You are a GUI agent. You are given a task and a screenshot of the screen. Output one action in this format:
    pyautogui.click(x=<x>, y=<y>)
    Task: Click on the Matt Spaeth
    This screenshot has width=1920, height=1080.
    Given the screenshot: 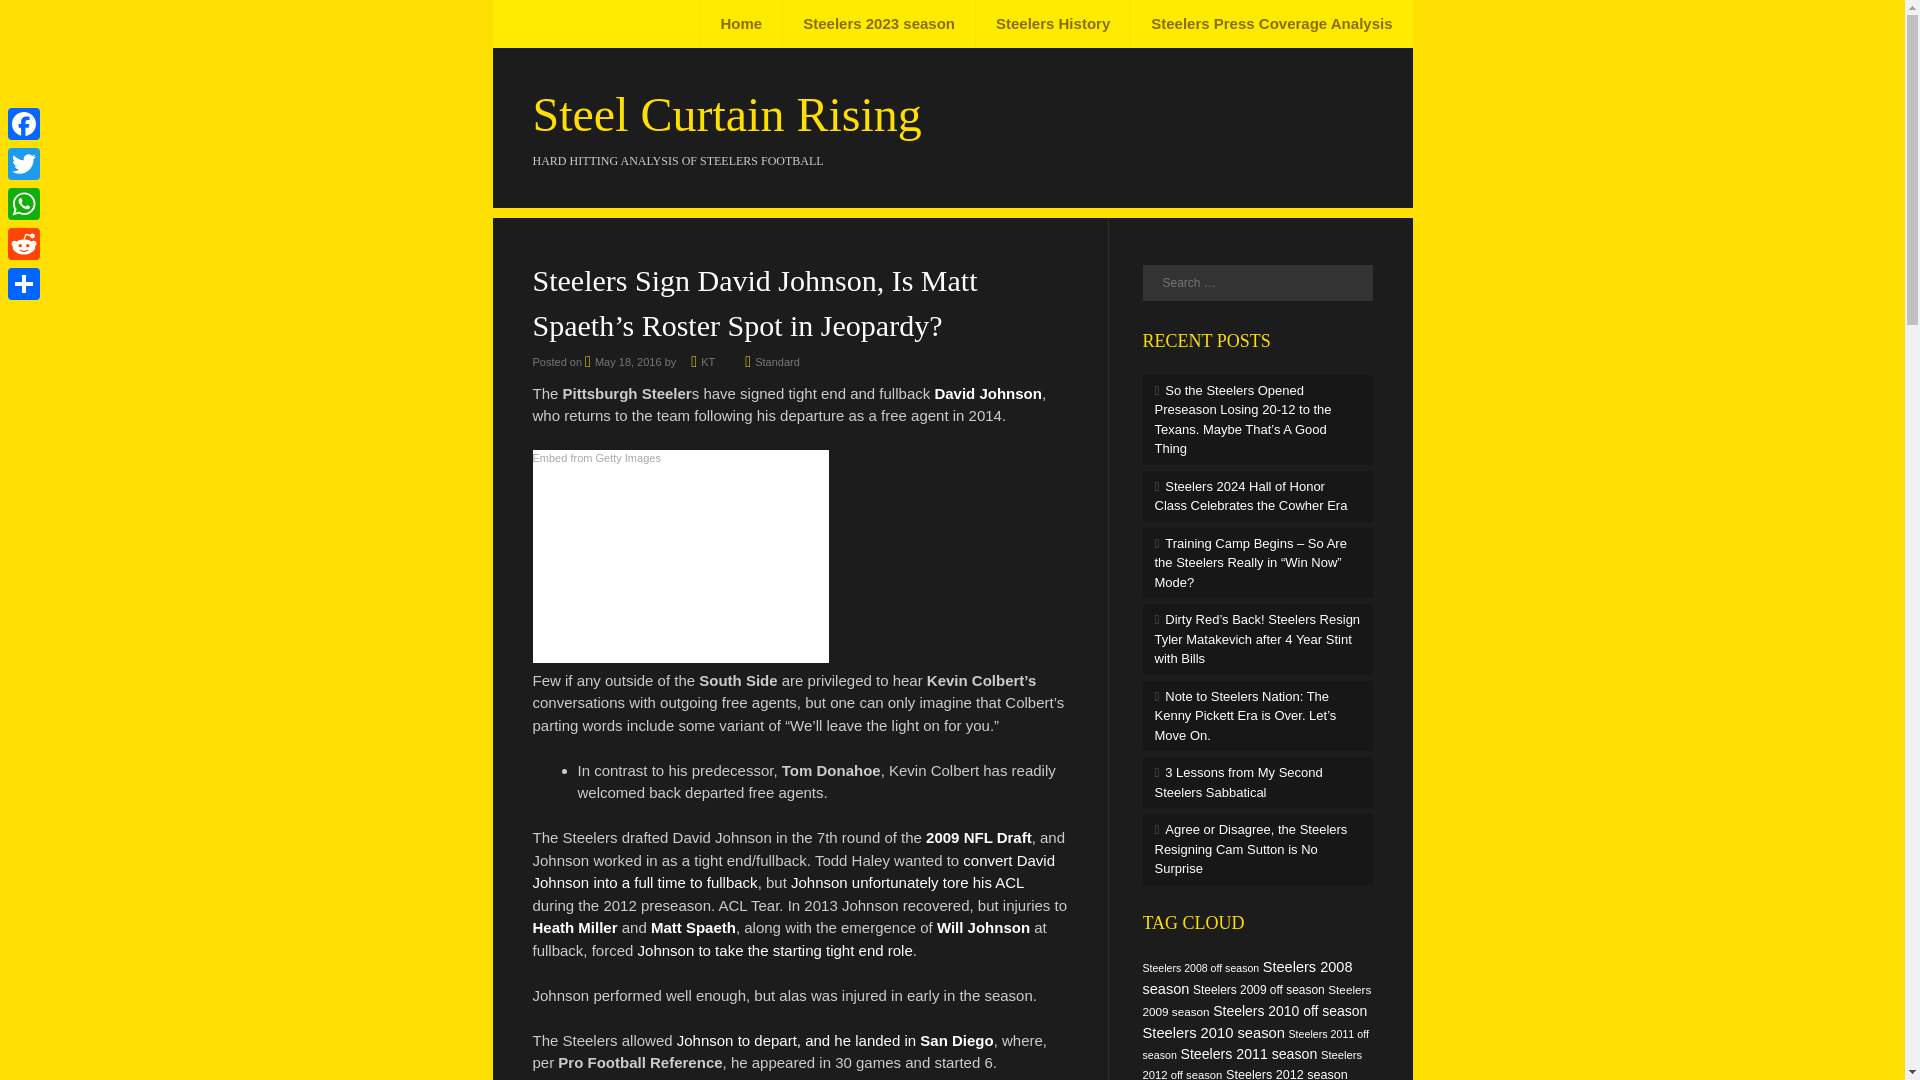 What is the action you would take?
    pyautogui.click(x=692, y=928)
    